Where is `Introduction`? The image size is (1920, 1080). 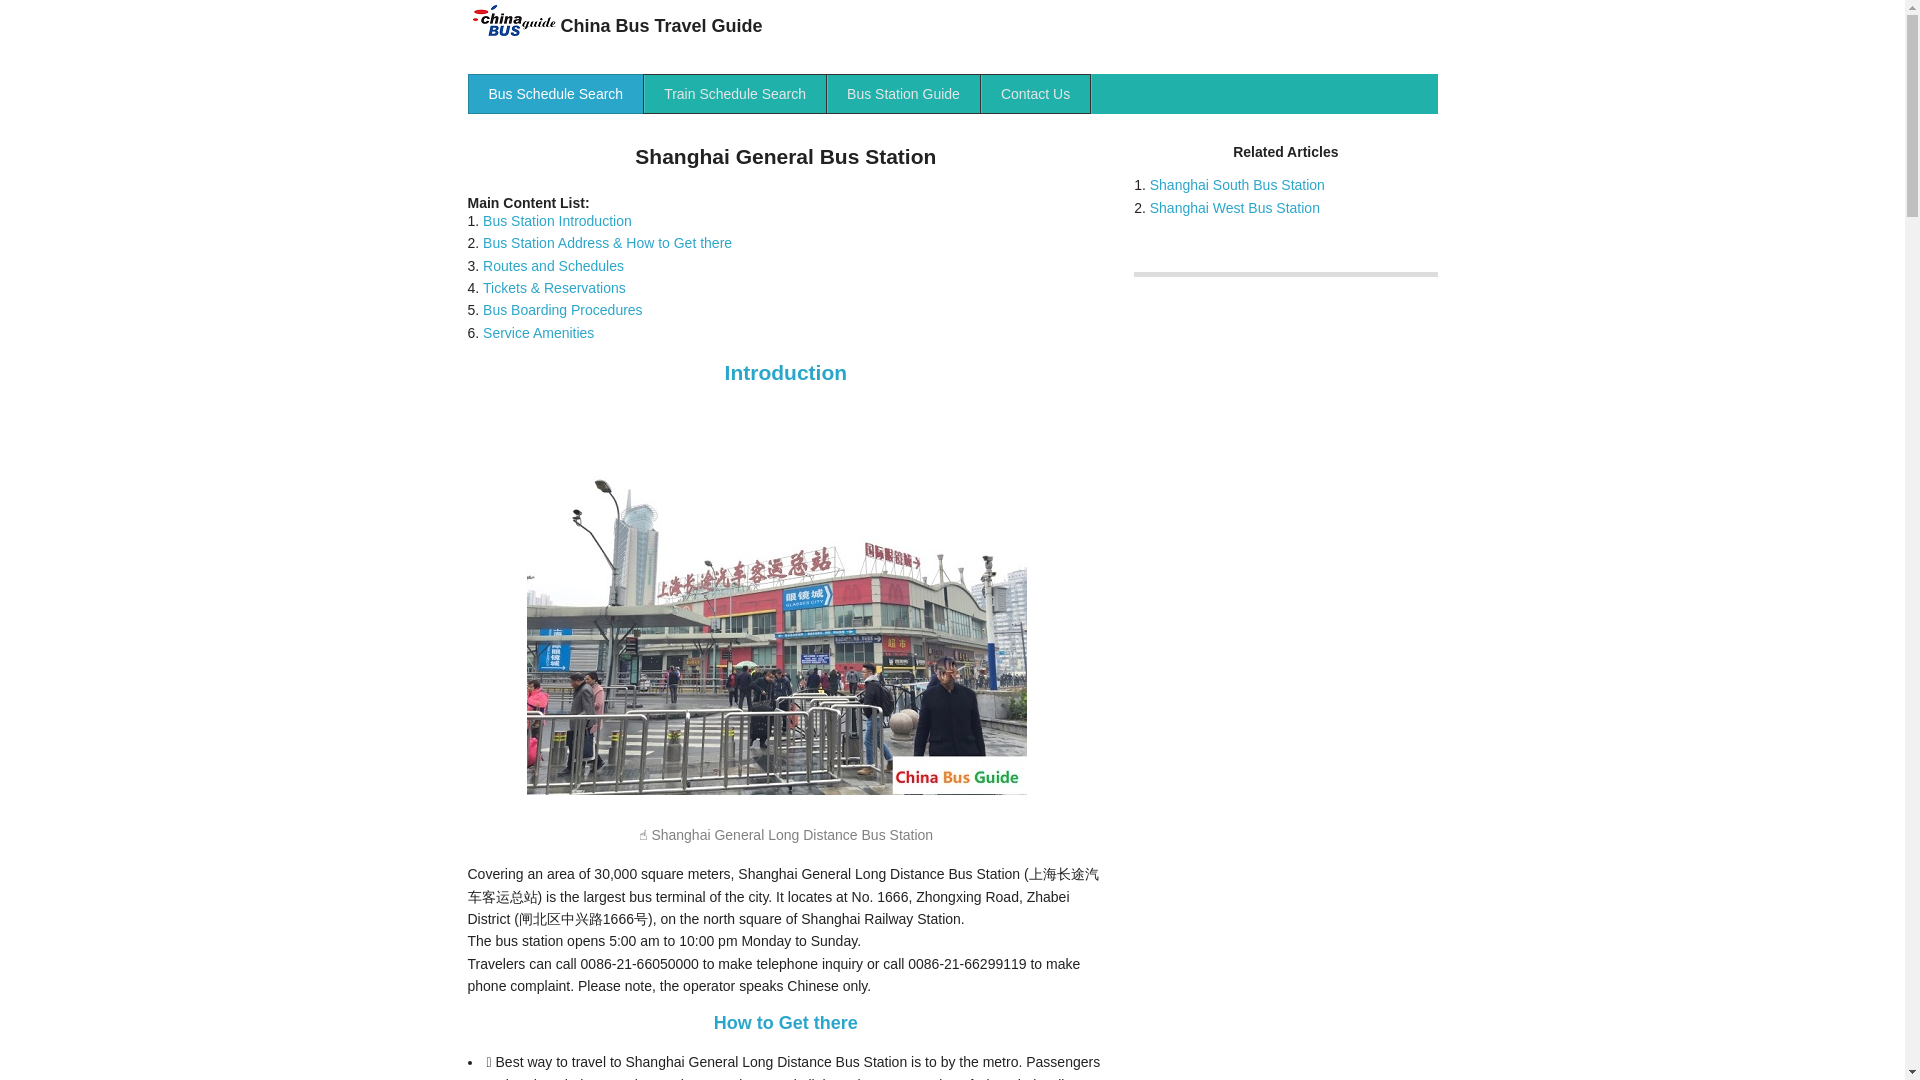 Introduction is located at coordinates (786, 372).